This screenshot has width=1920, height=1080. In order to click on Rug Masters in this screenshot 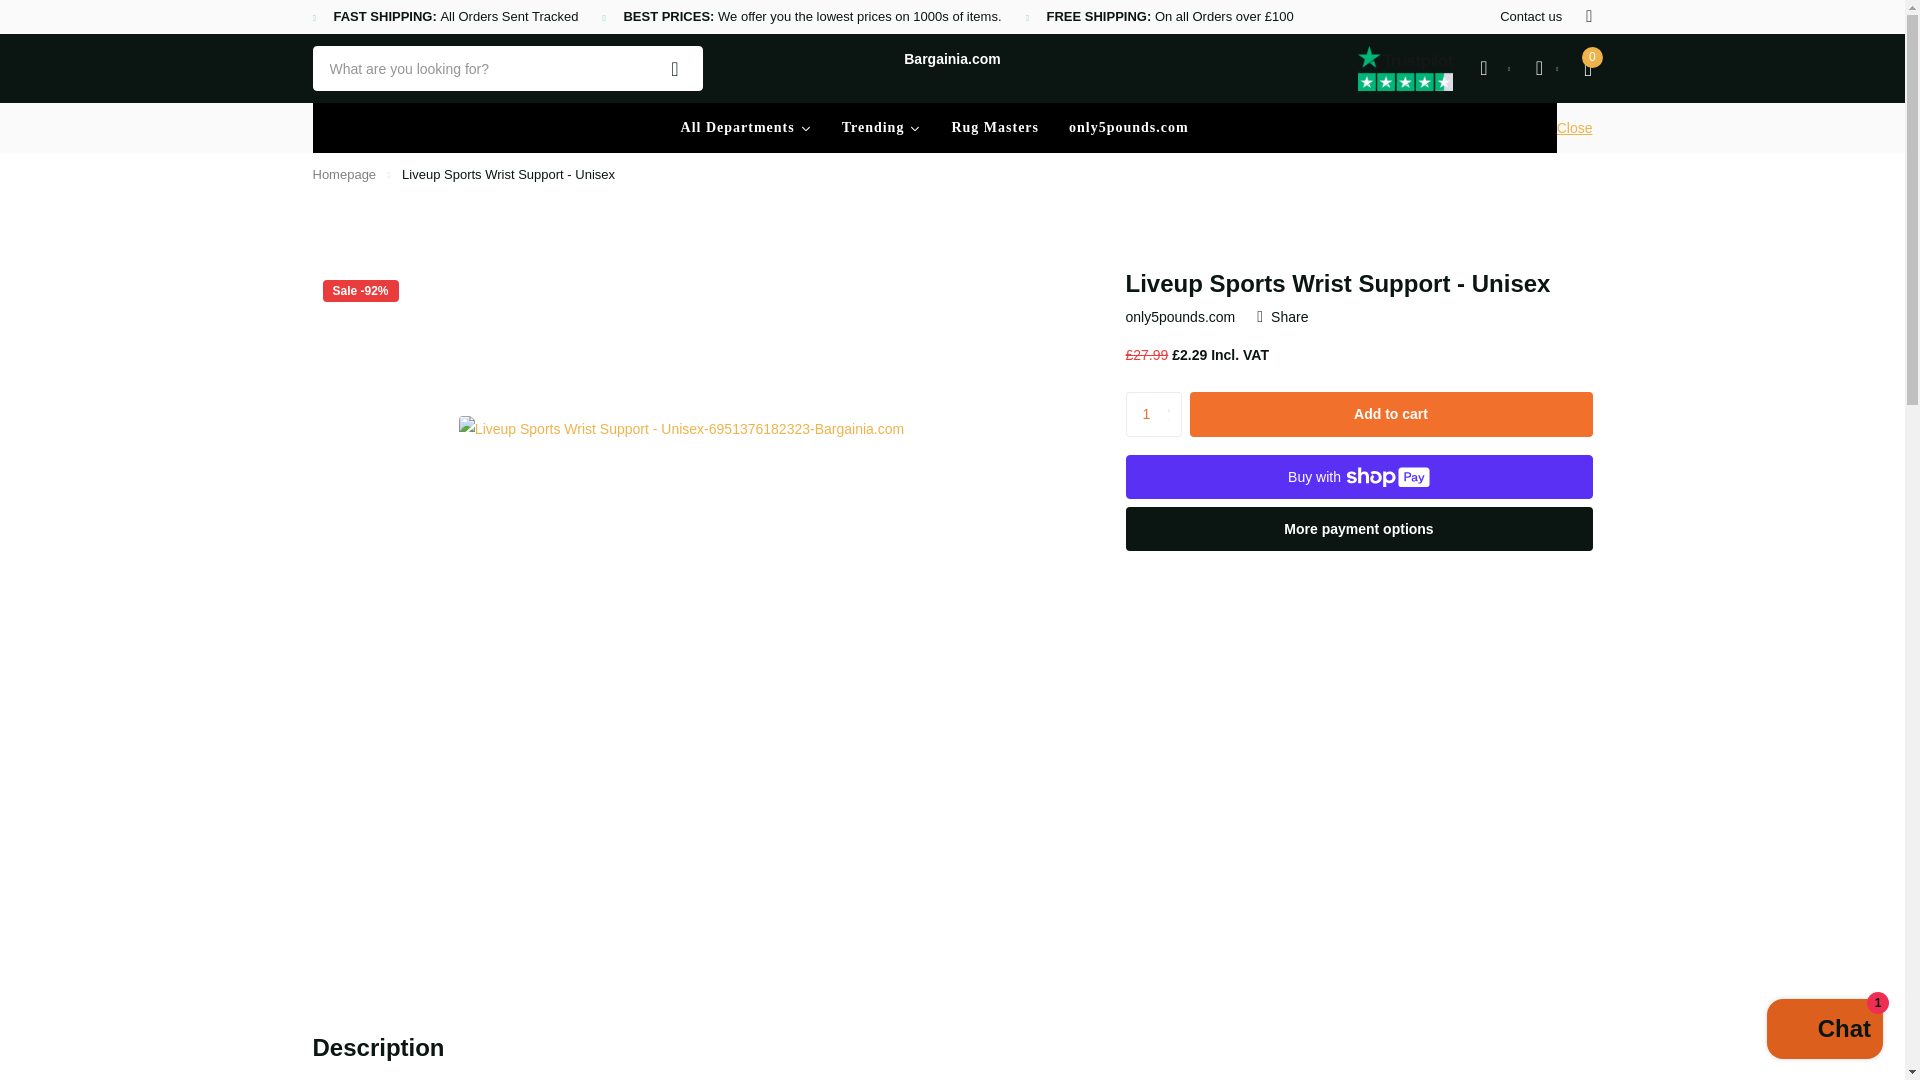, I will do `click(995, 128)`.